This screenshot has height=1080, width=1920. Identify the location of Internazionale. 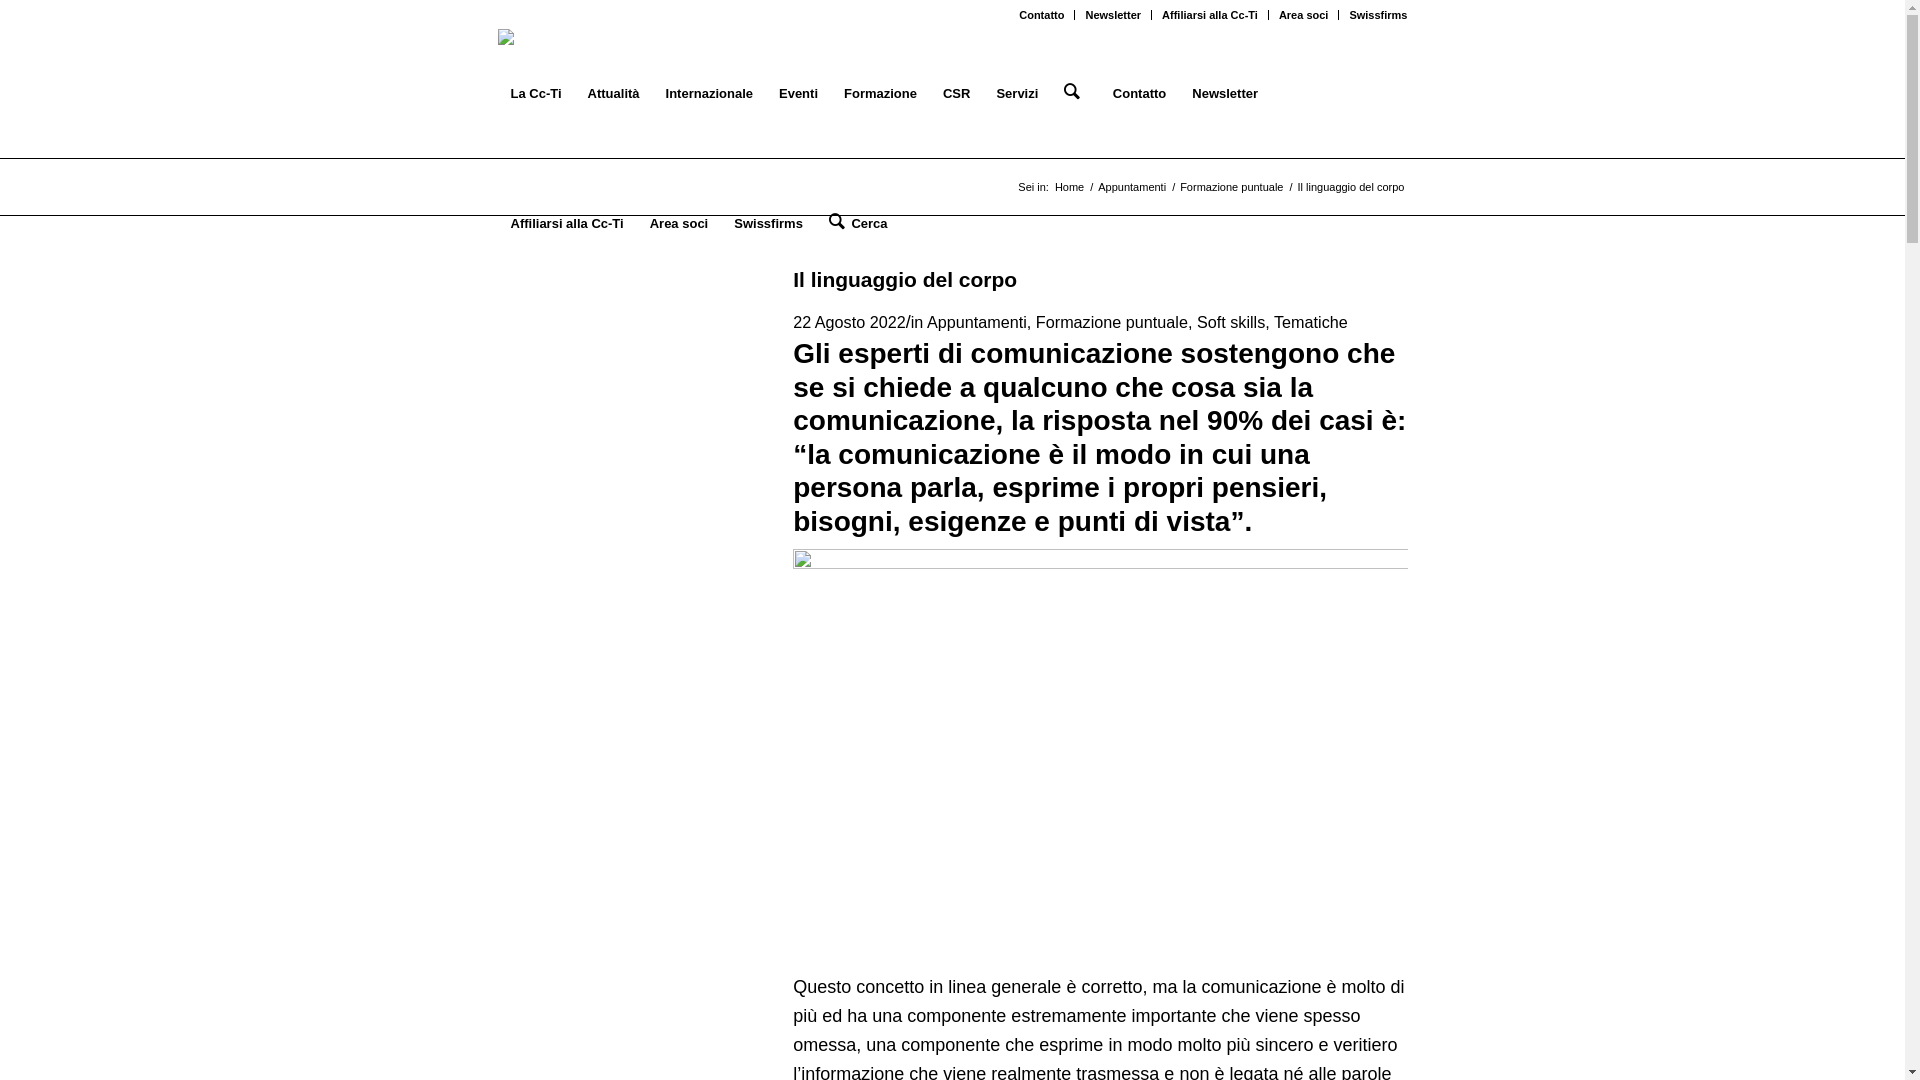
(710, 94).